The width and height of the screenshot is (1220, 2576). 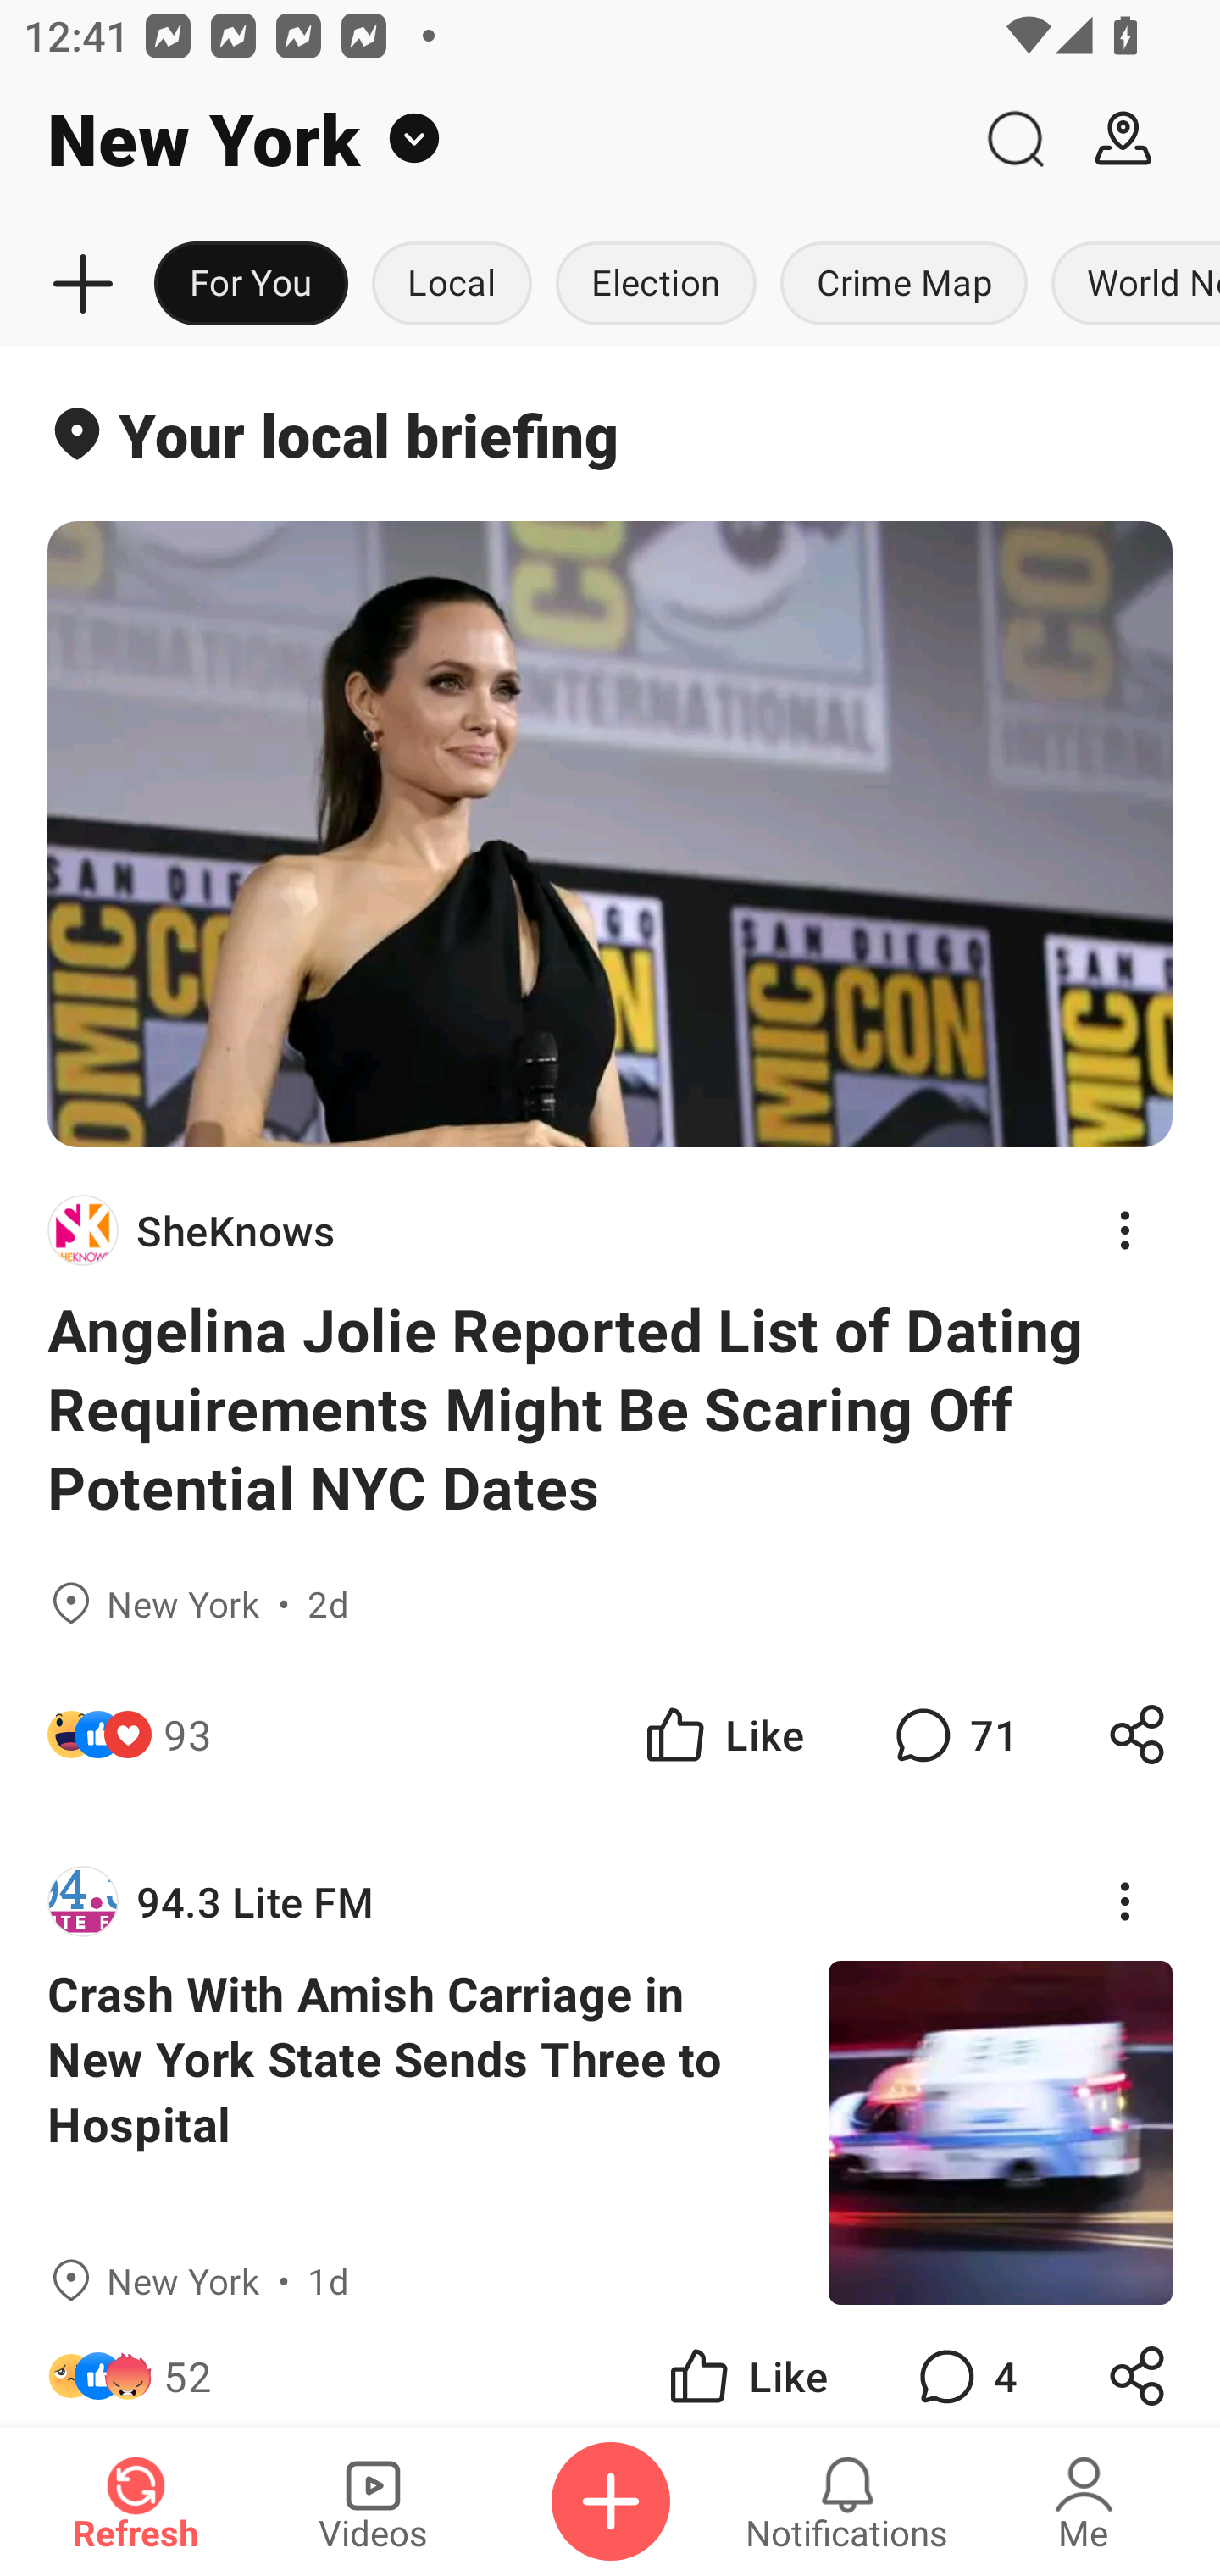 What do you see at coordinates (964, 2366) in the screenshot?
I see `4` at bounding box center [964, 2366].